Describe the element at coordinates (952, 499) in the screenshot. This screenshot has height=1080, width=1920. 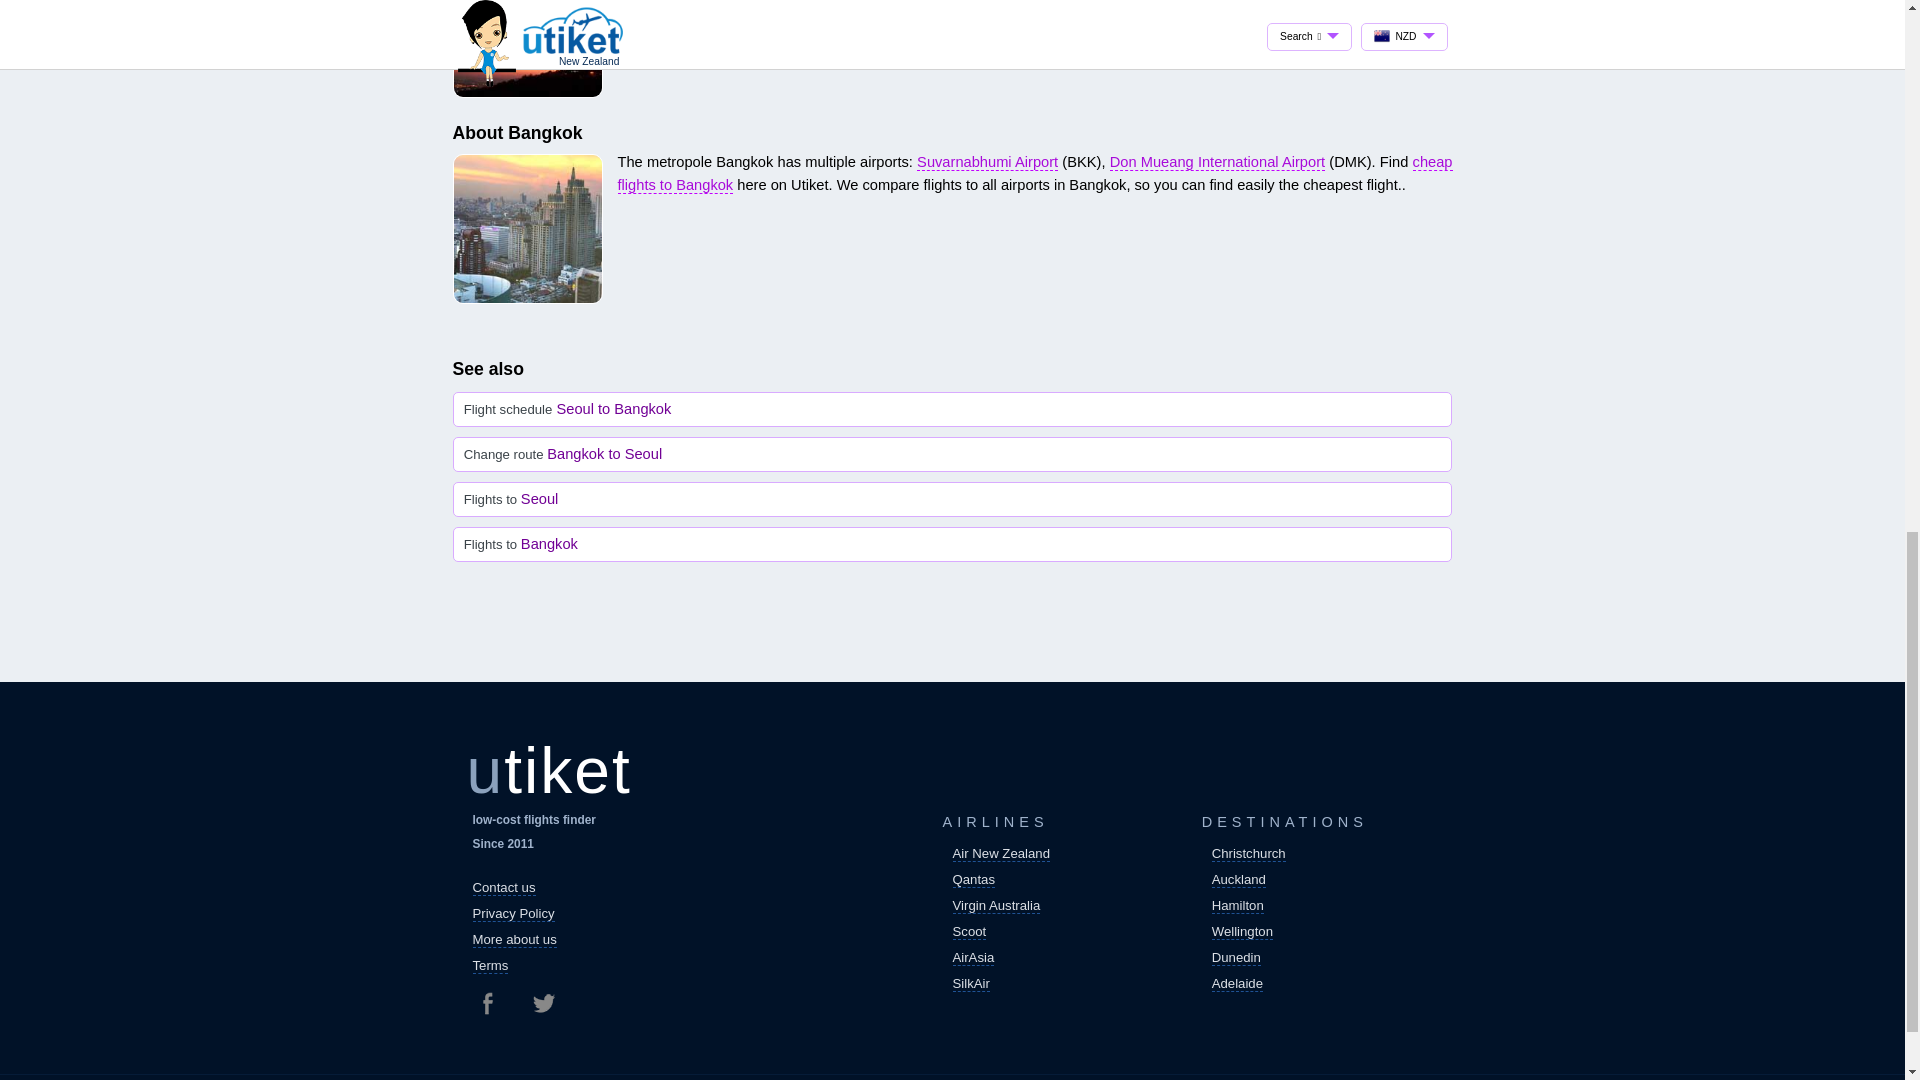
I see `Flights to Seoul` at that location.